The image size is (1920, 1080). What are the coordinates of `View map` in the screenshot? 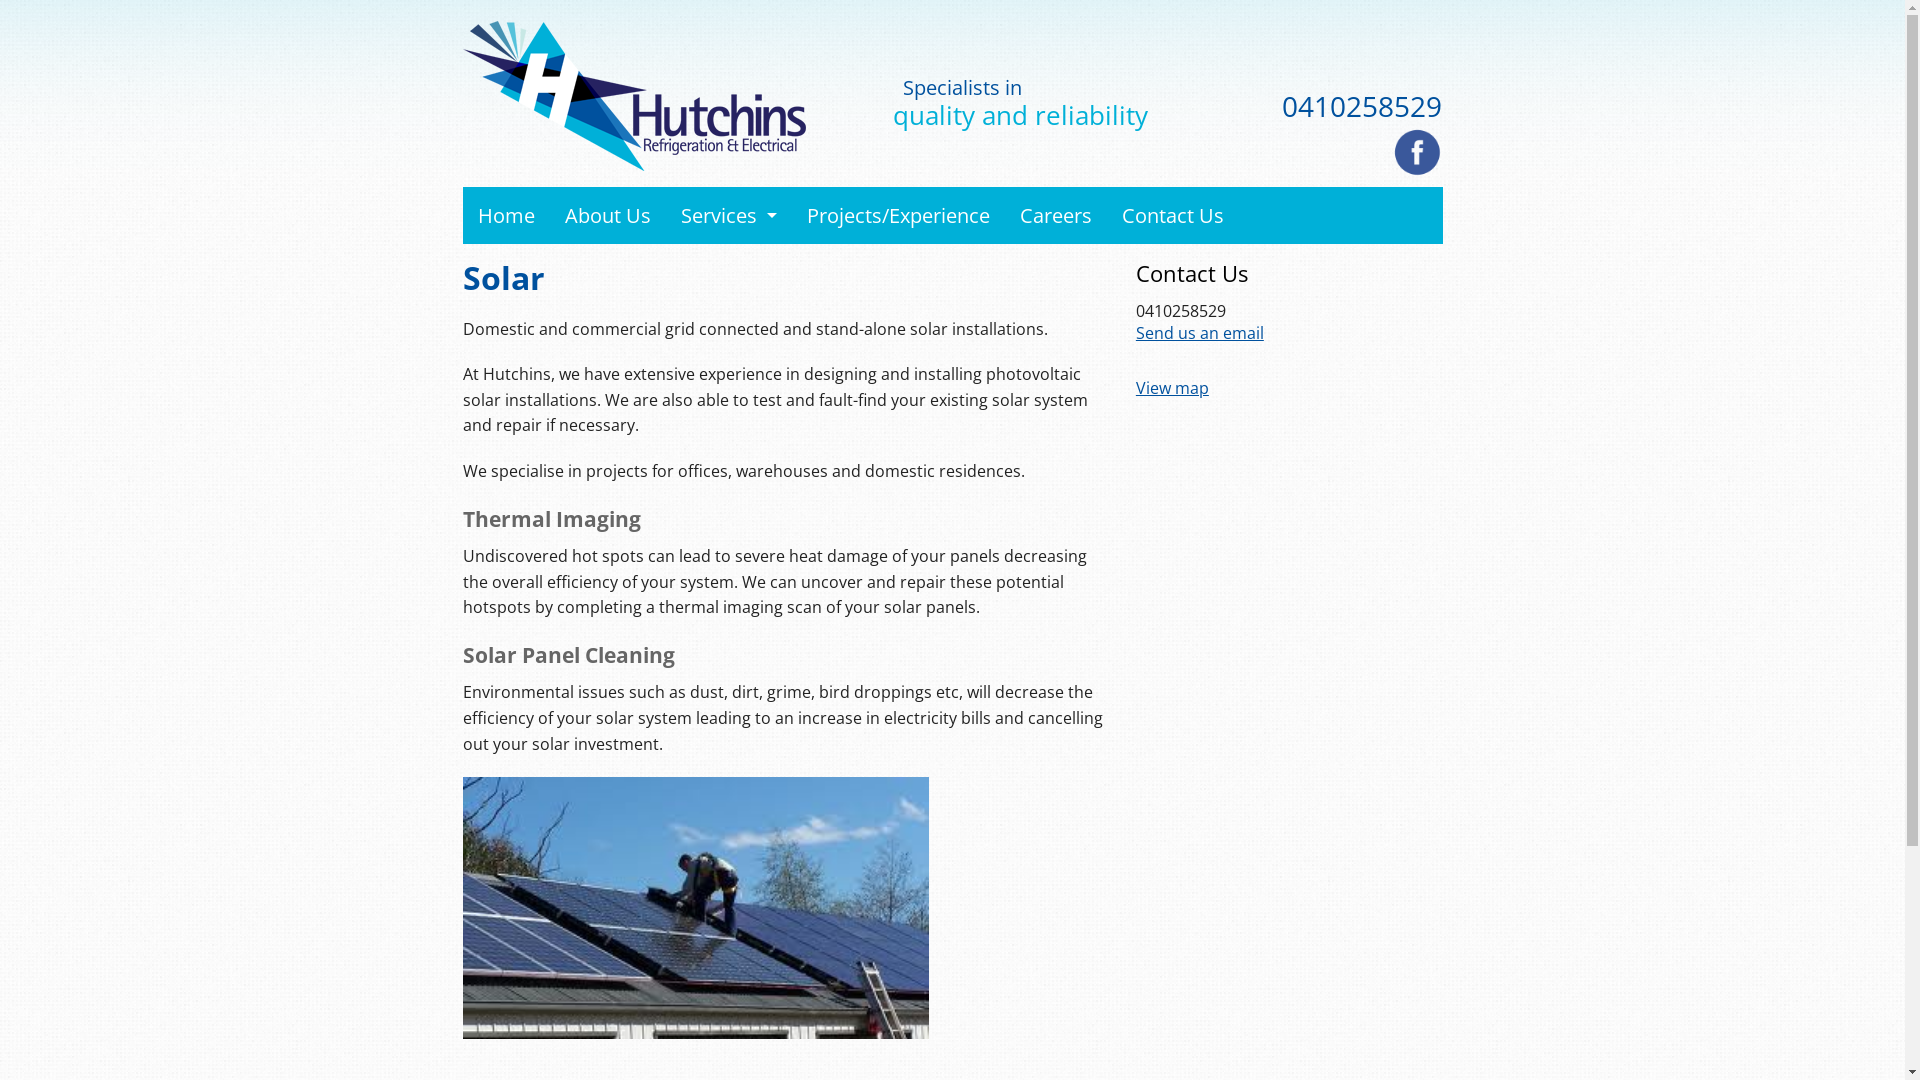 It's located at (1172, 388).